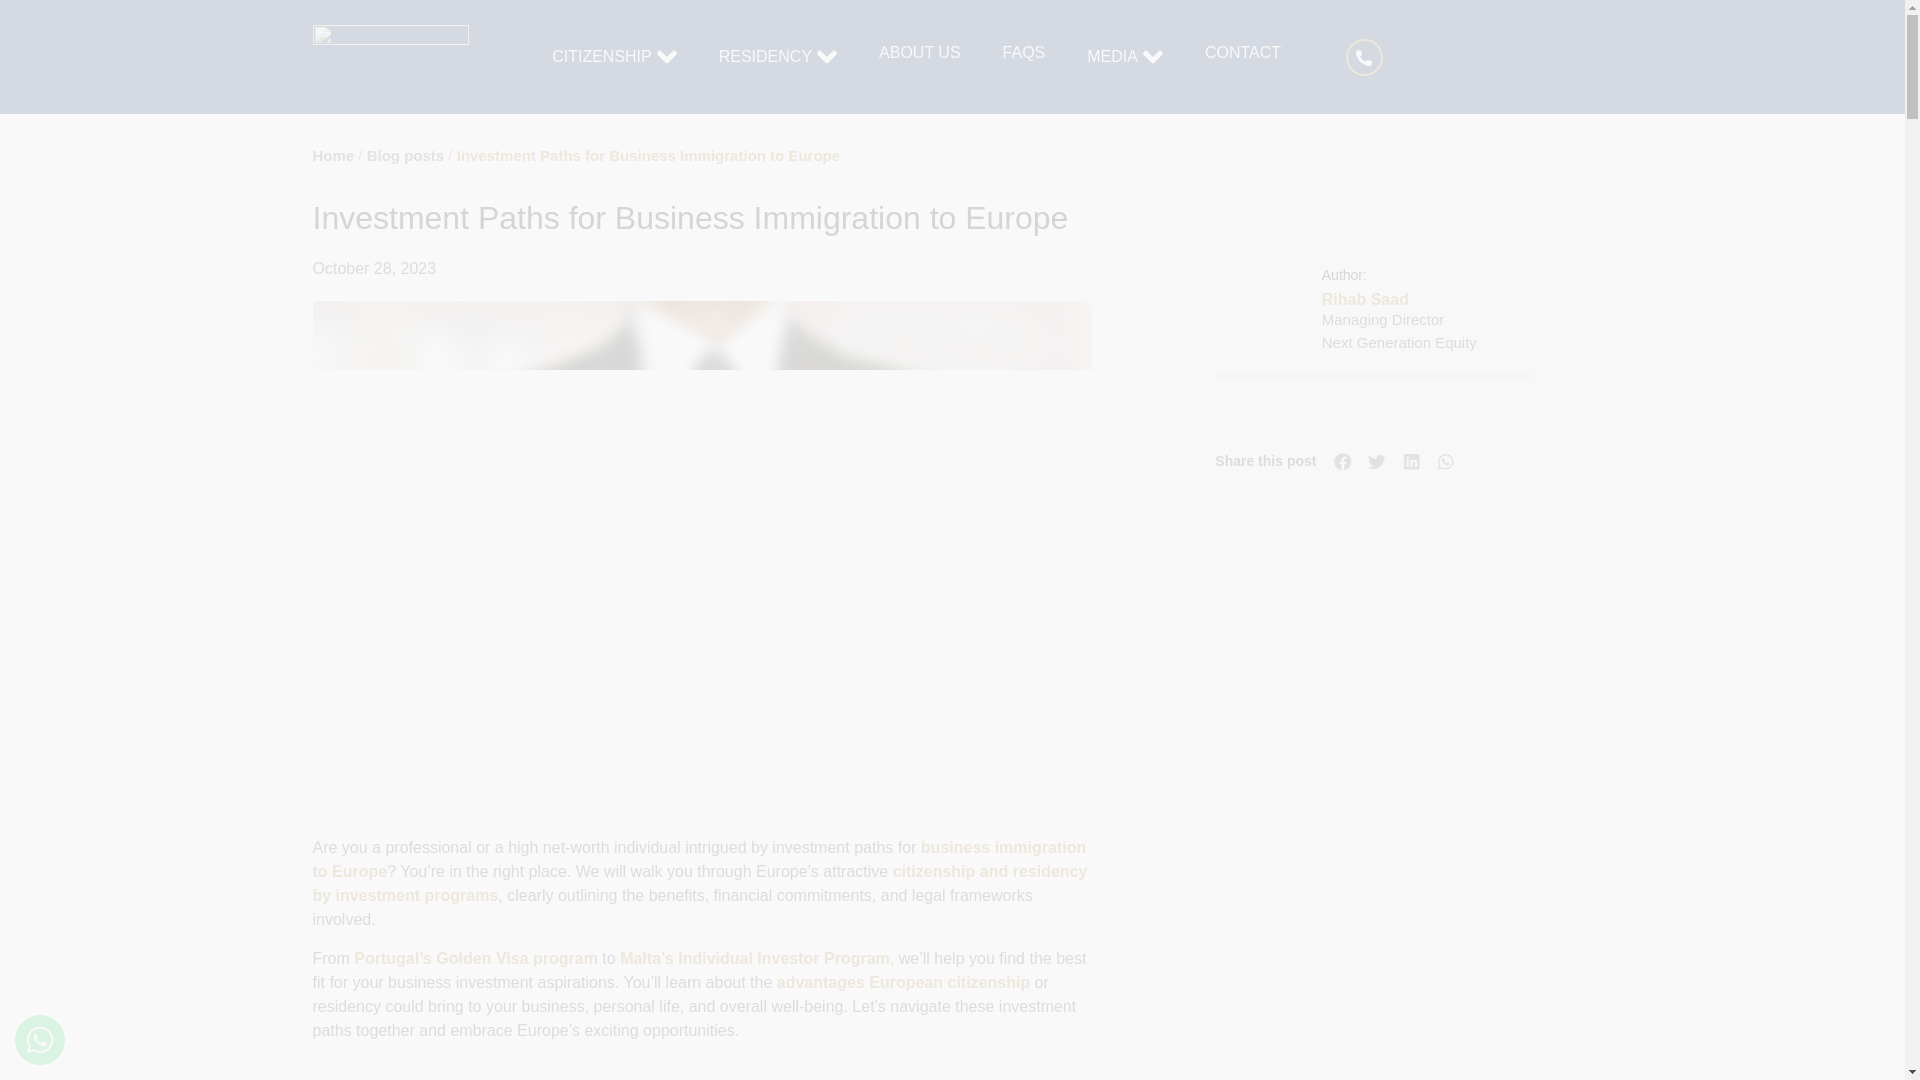 The height and width of the screenshot is (1080, 1920). I want to click on ABOUT US, so click(920, 52).